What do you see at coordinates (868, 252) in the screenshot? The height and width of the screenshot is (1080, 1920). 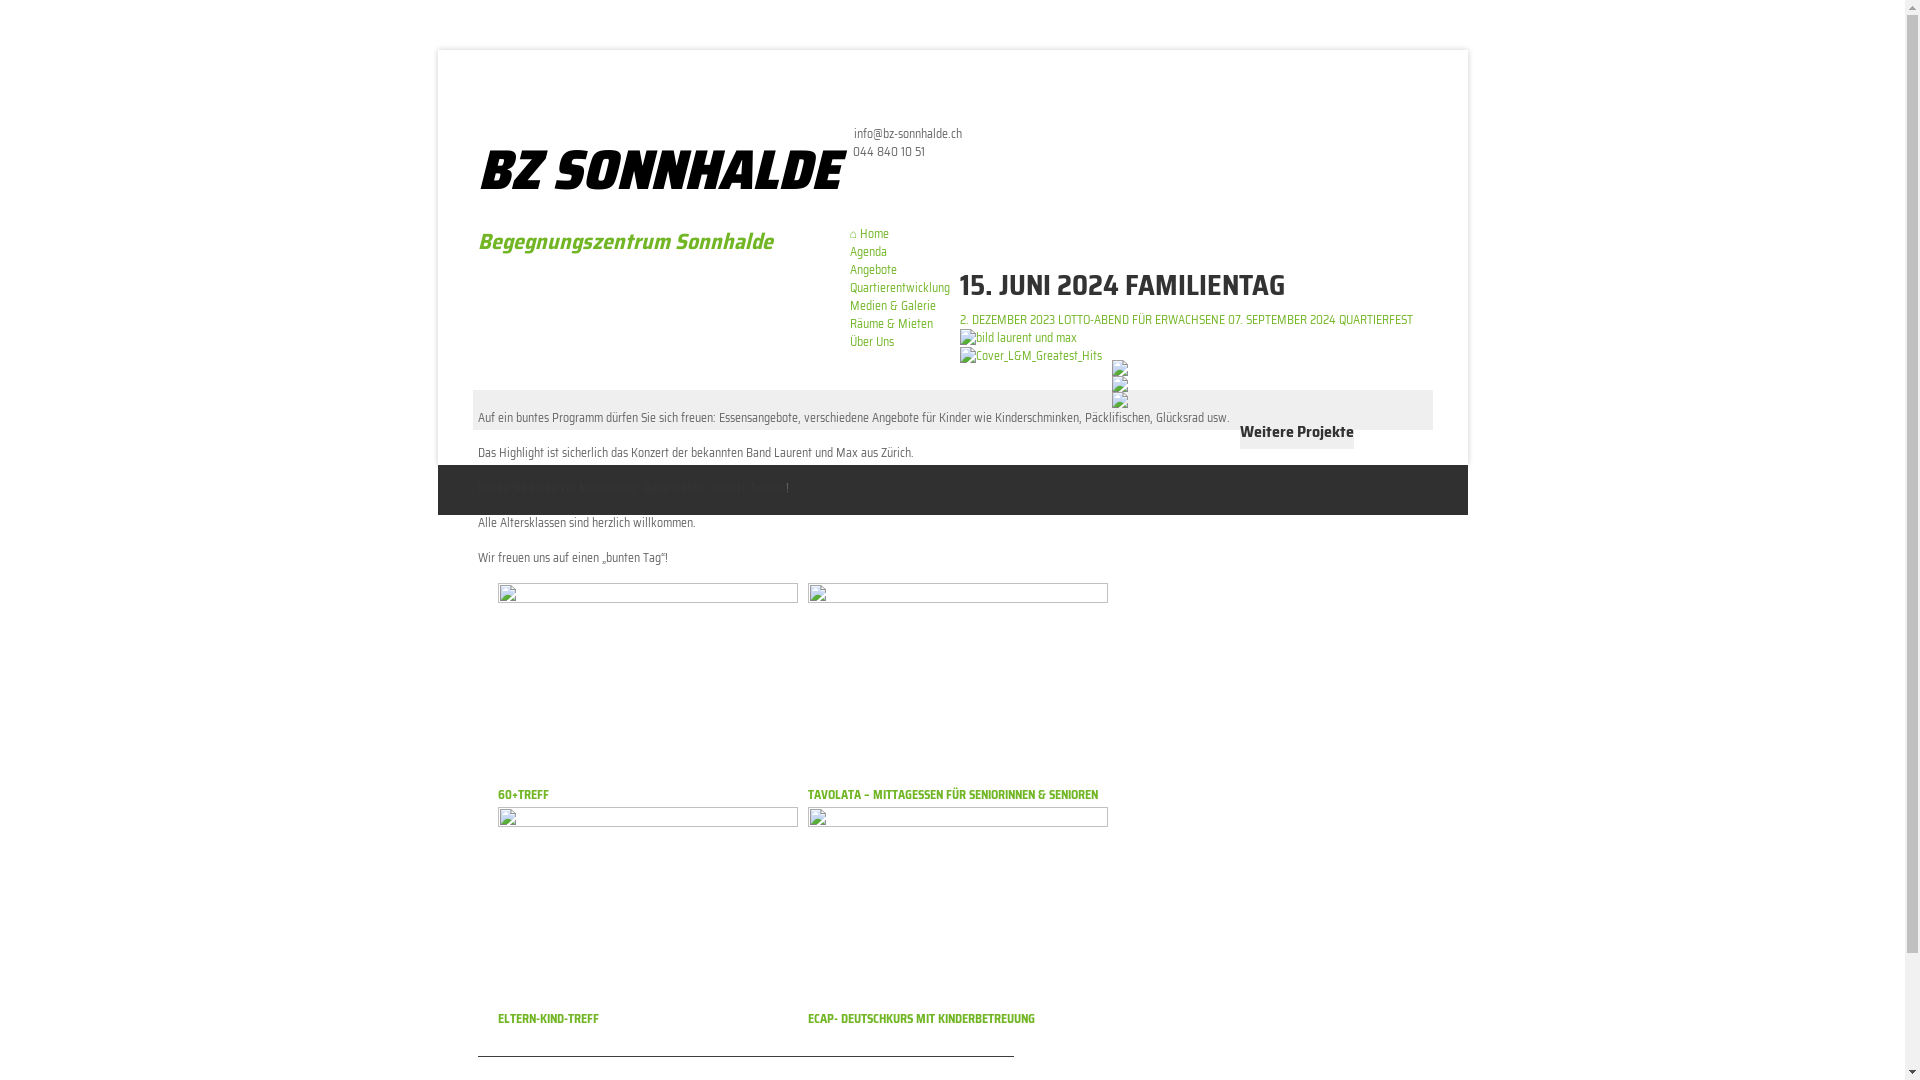 I see `Agenda` at bounding box center [868, 252].